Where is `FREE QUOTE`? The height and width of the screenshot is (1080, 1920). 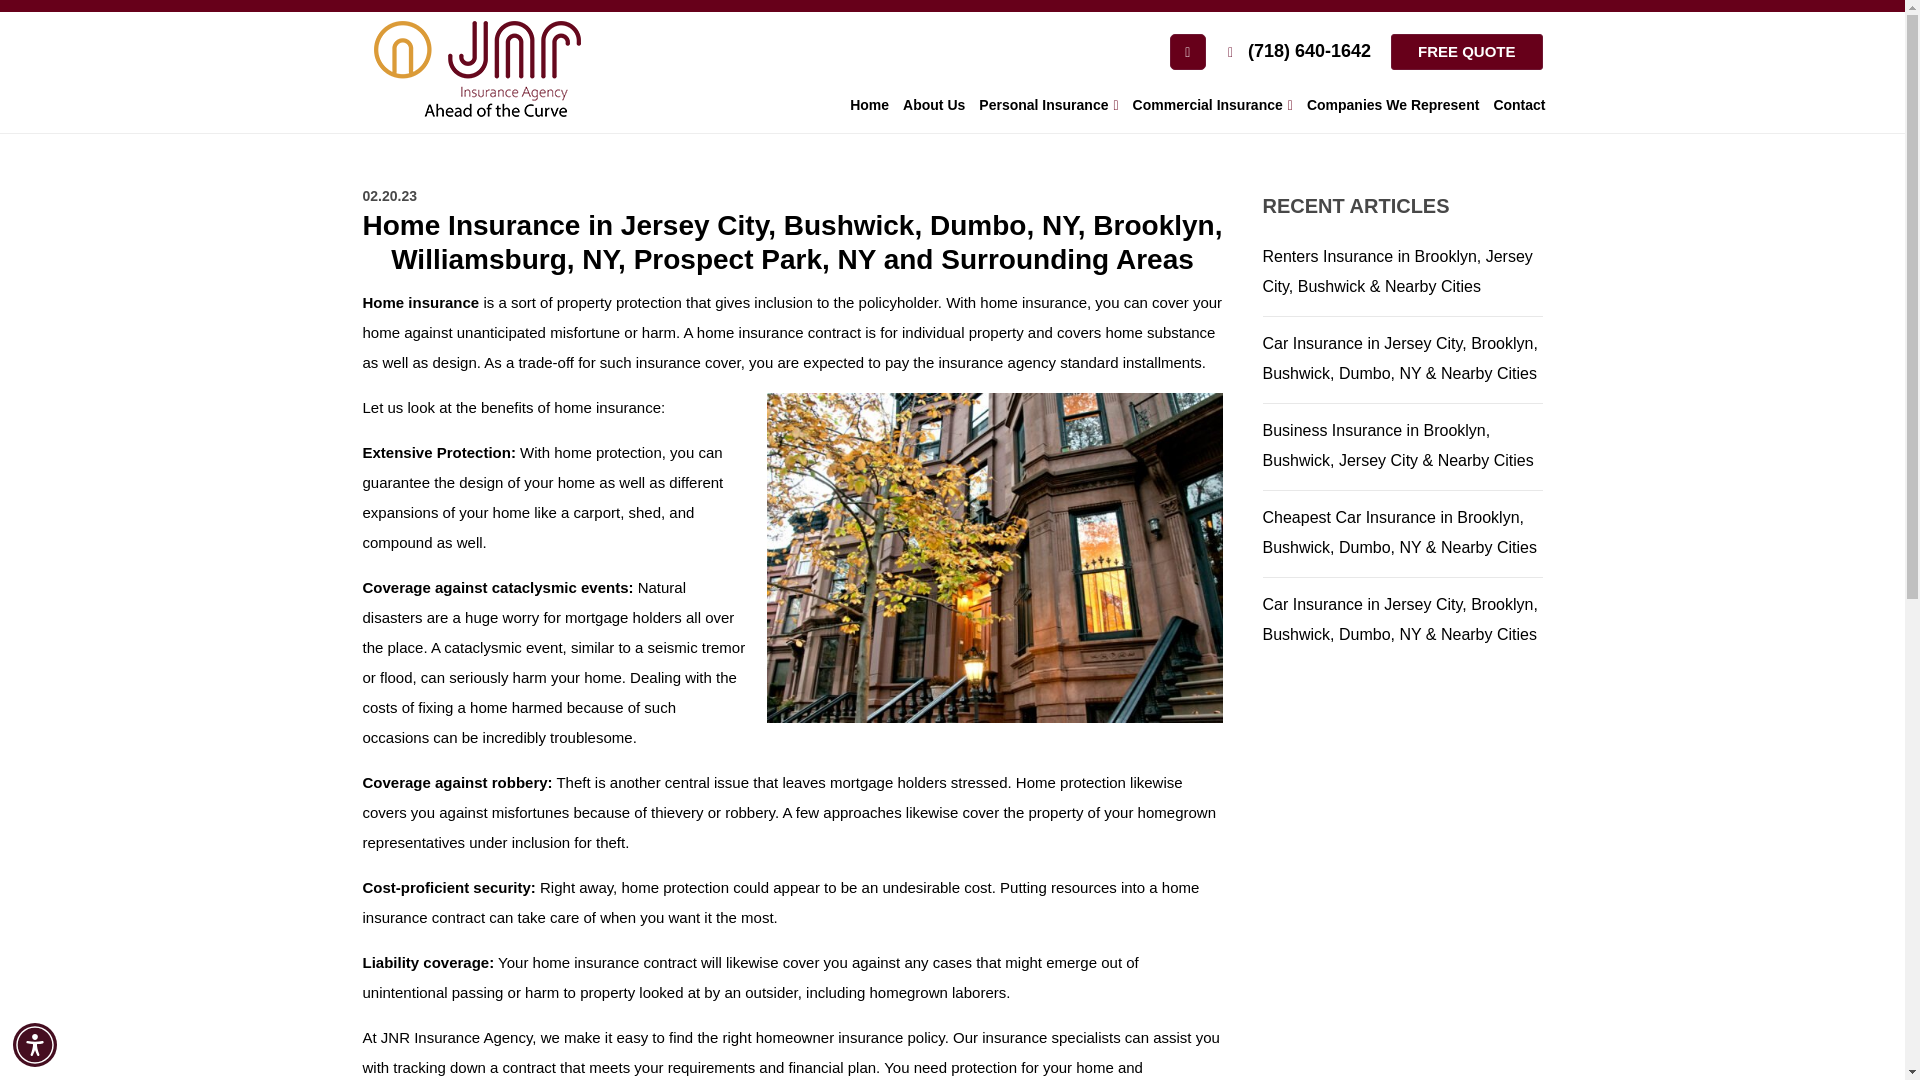 FREE QUOTE is located at coordinates (1466, 52).